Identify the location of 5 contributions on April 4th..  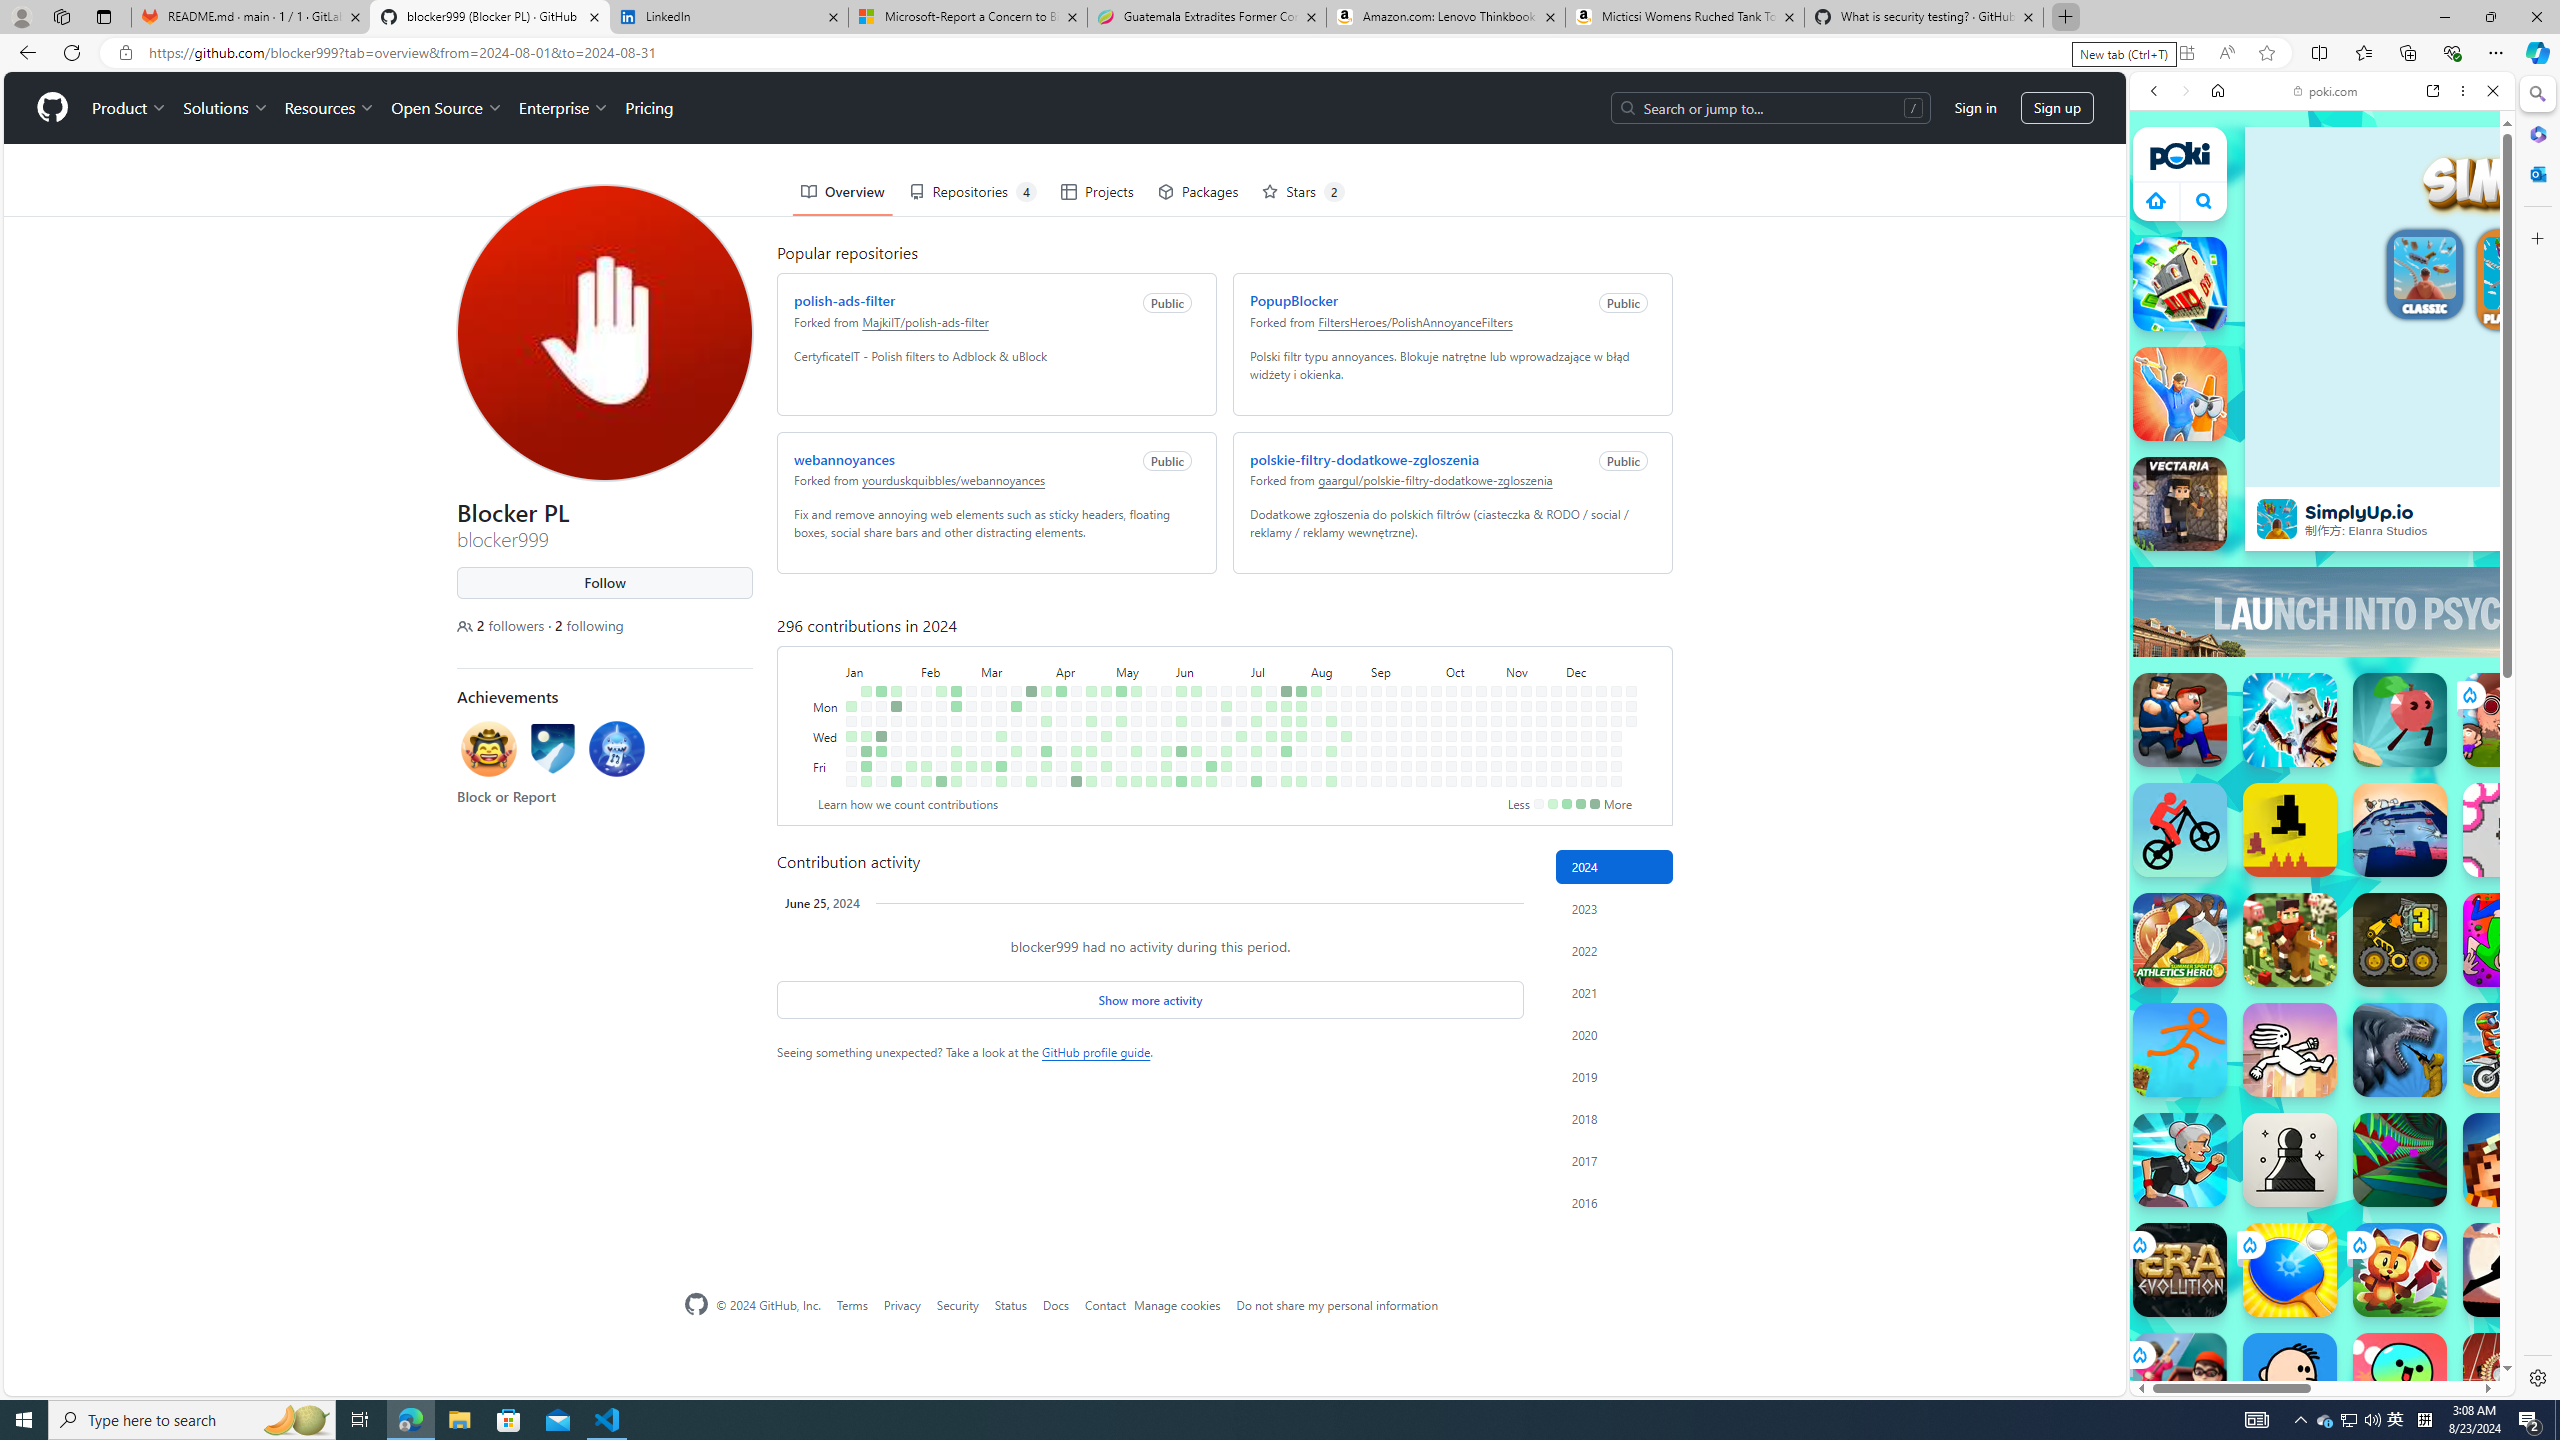
(1046, 751).